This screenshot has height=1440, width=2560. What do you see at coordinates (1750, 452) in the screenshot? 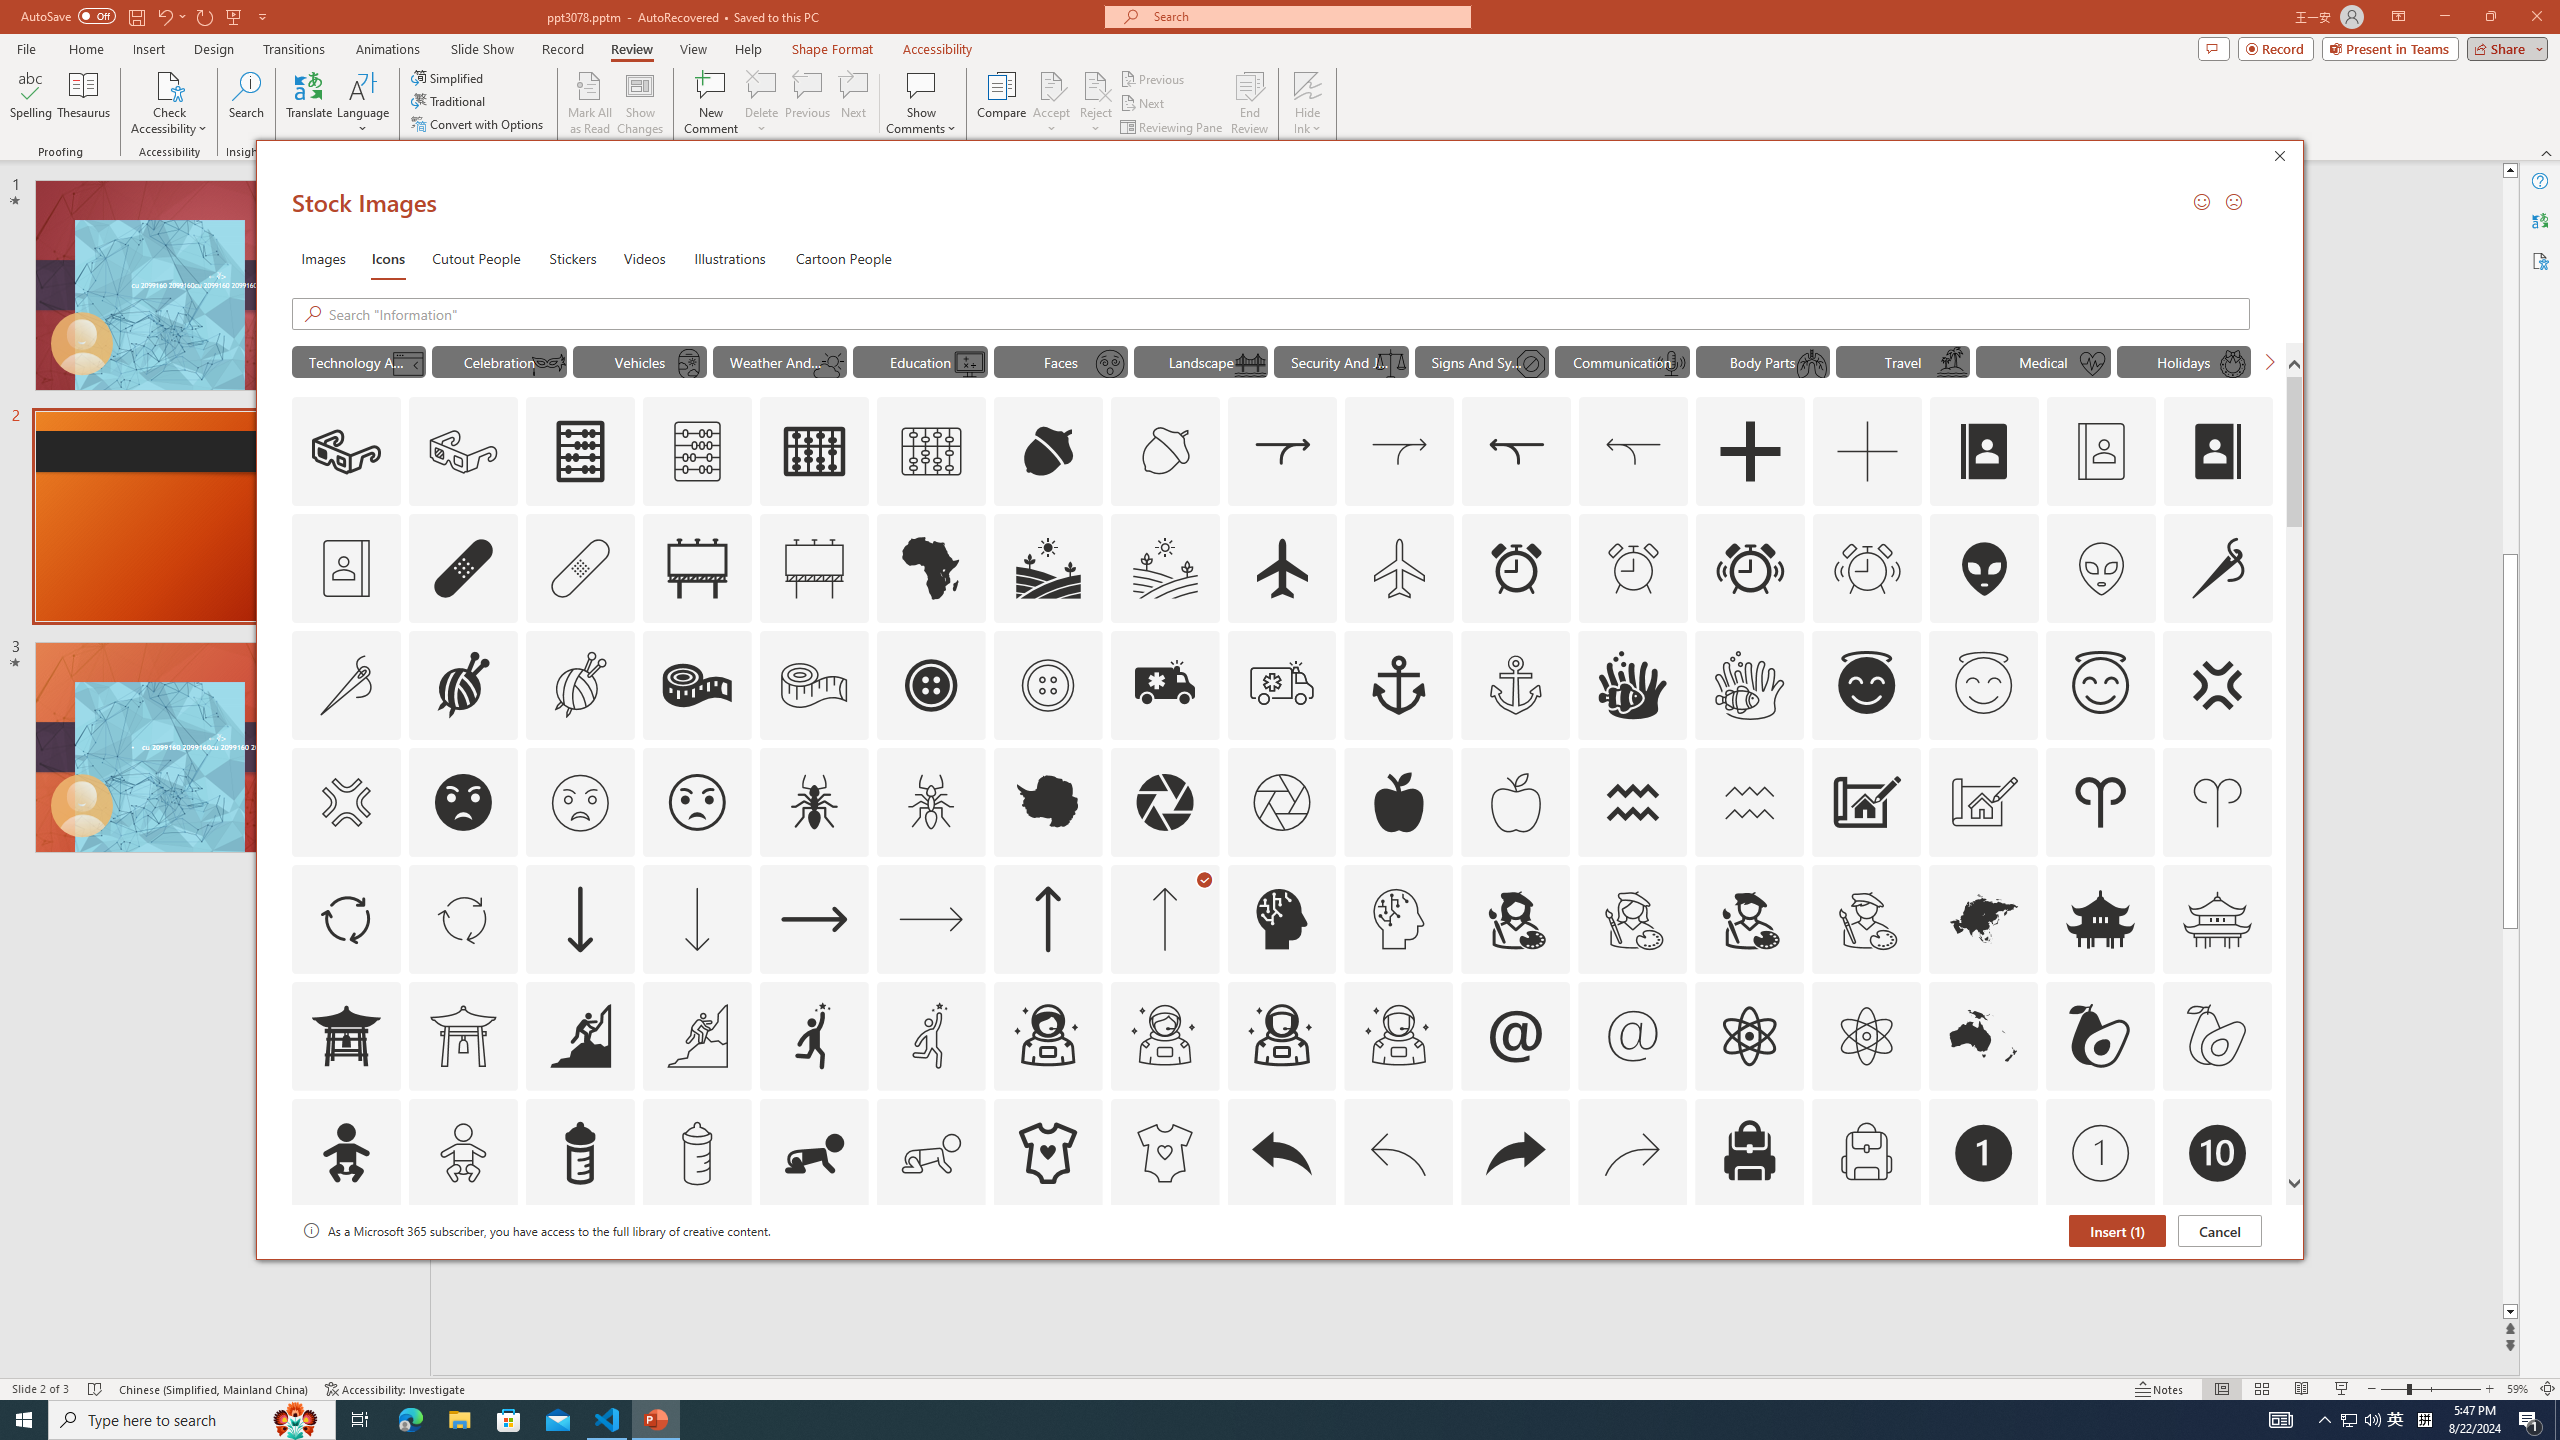
I see `AutomationID: Icons_Add` at bounding box center [1750, 452].